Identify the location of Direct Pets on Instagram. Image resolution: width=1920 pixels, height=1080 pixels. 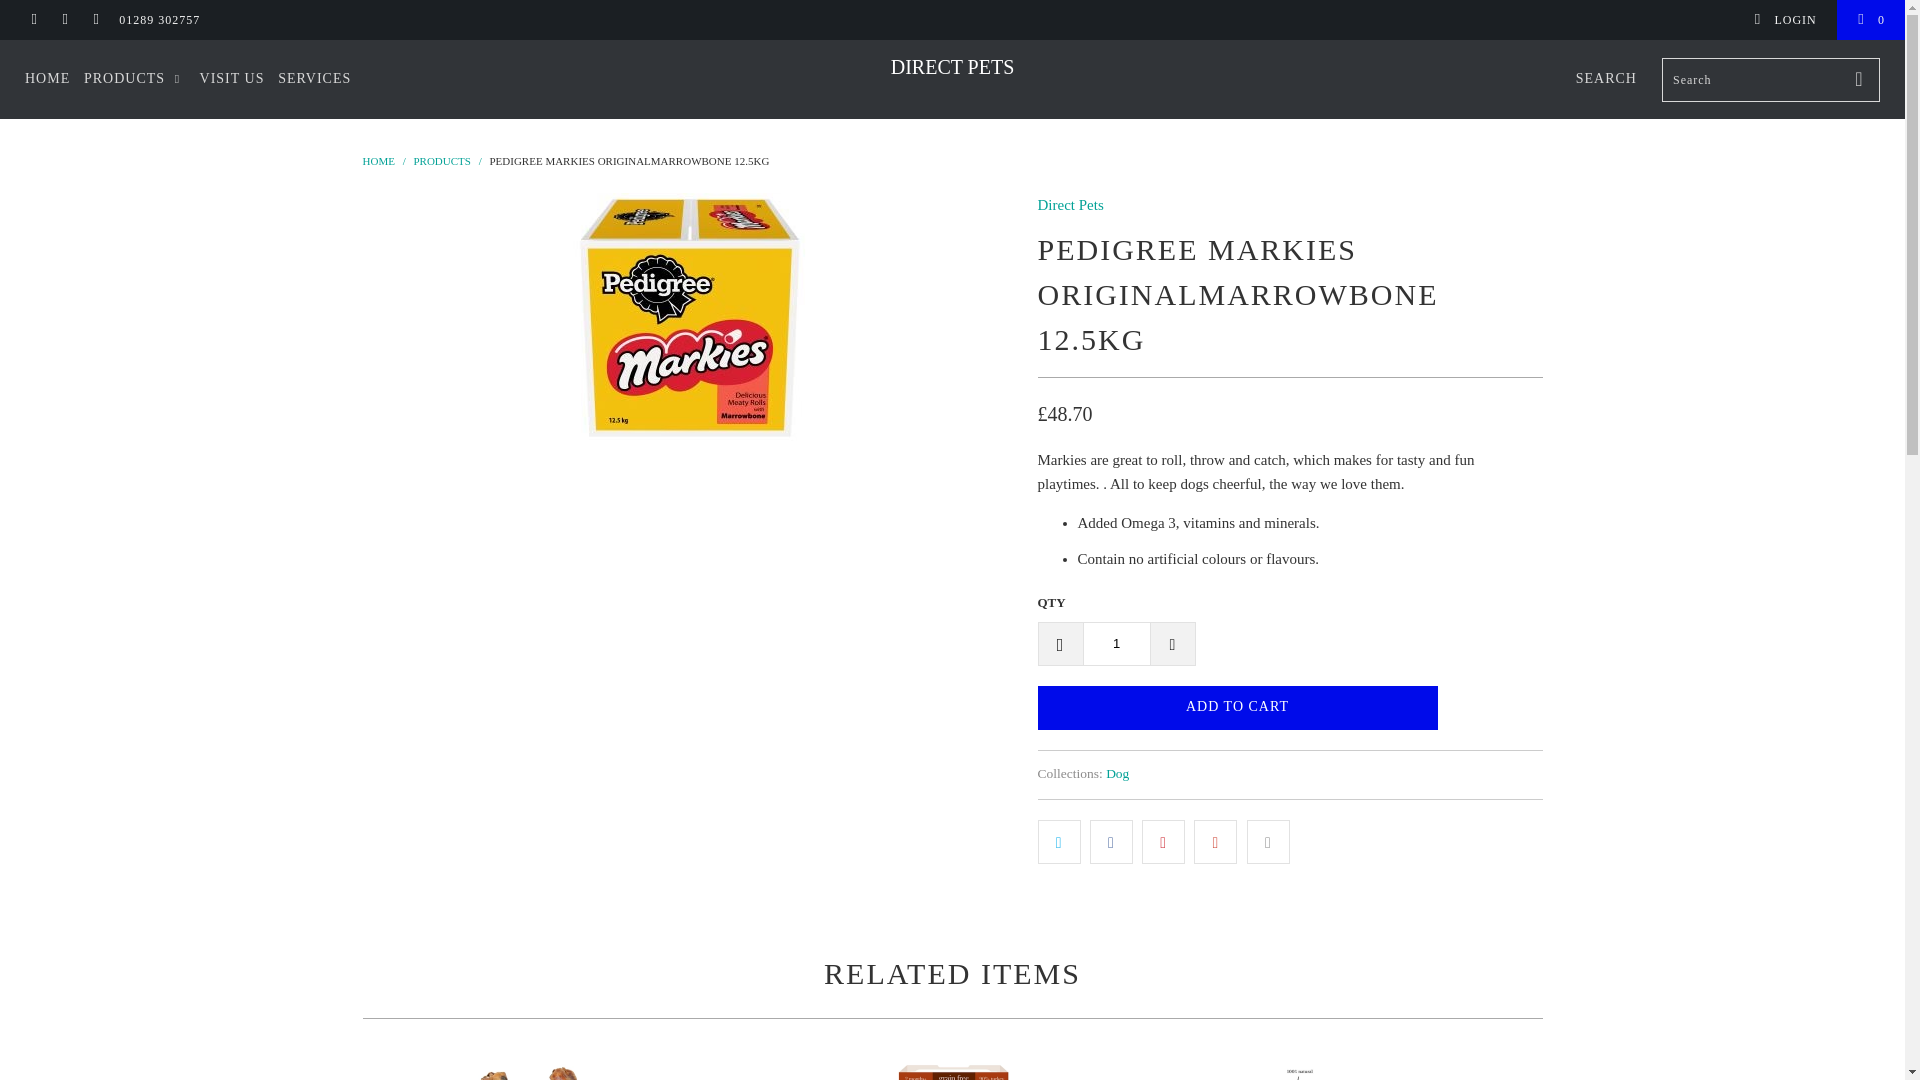
(64, 20).